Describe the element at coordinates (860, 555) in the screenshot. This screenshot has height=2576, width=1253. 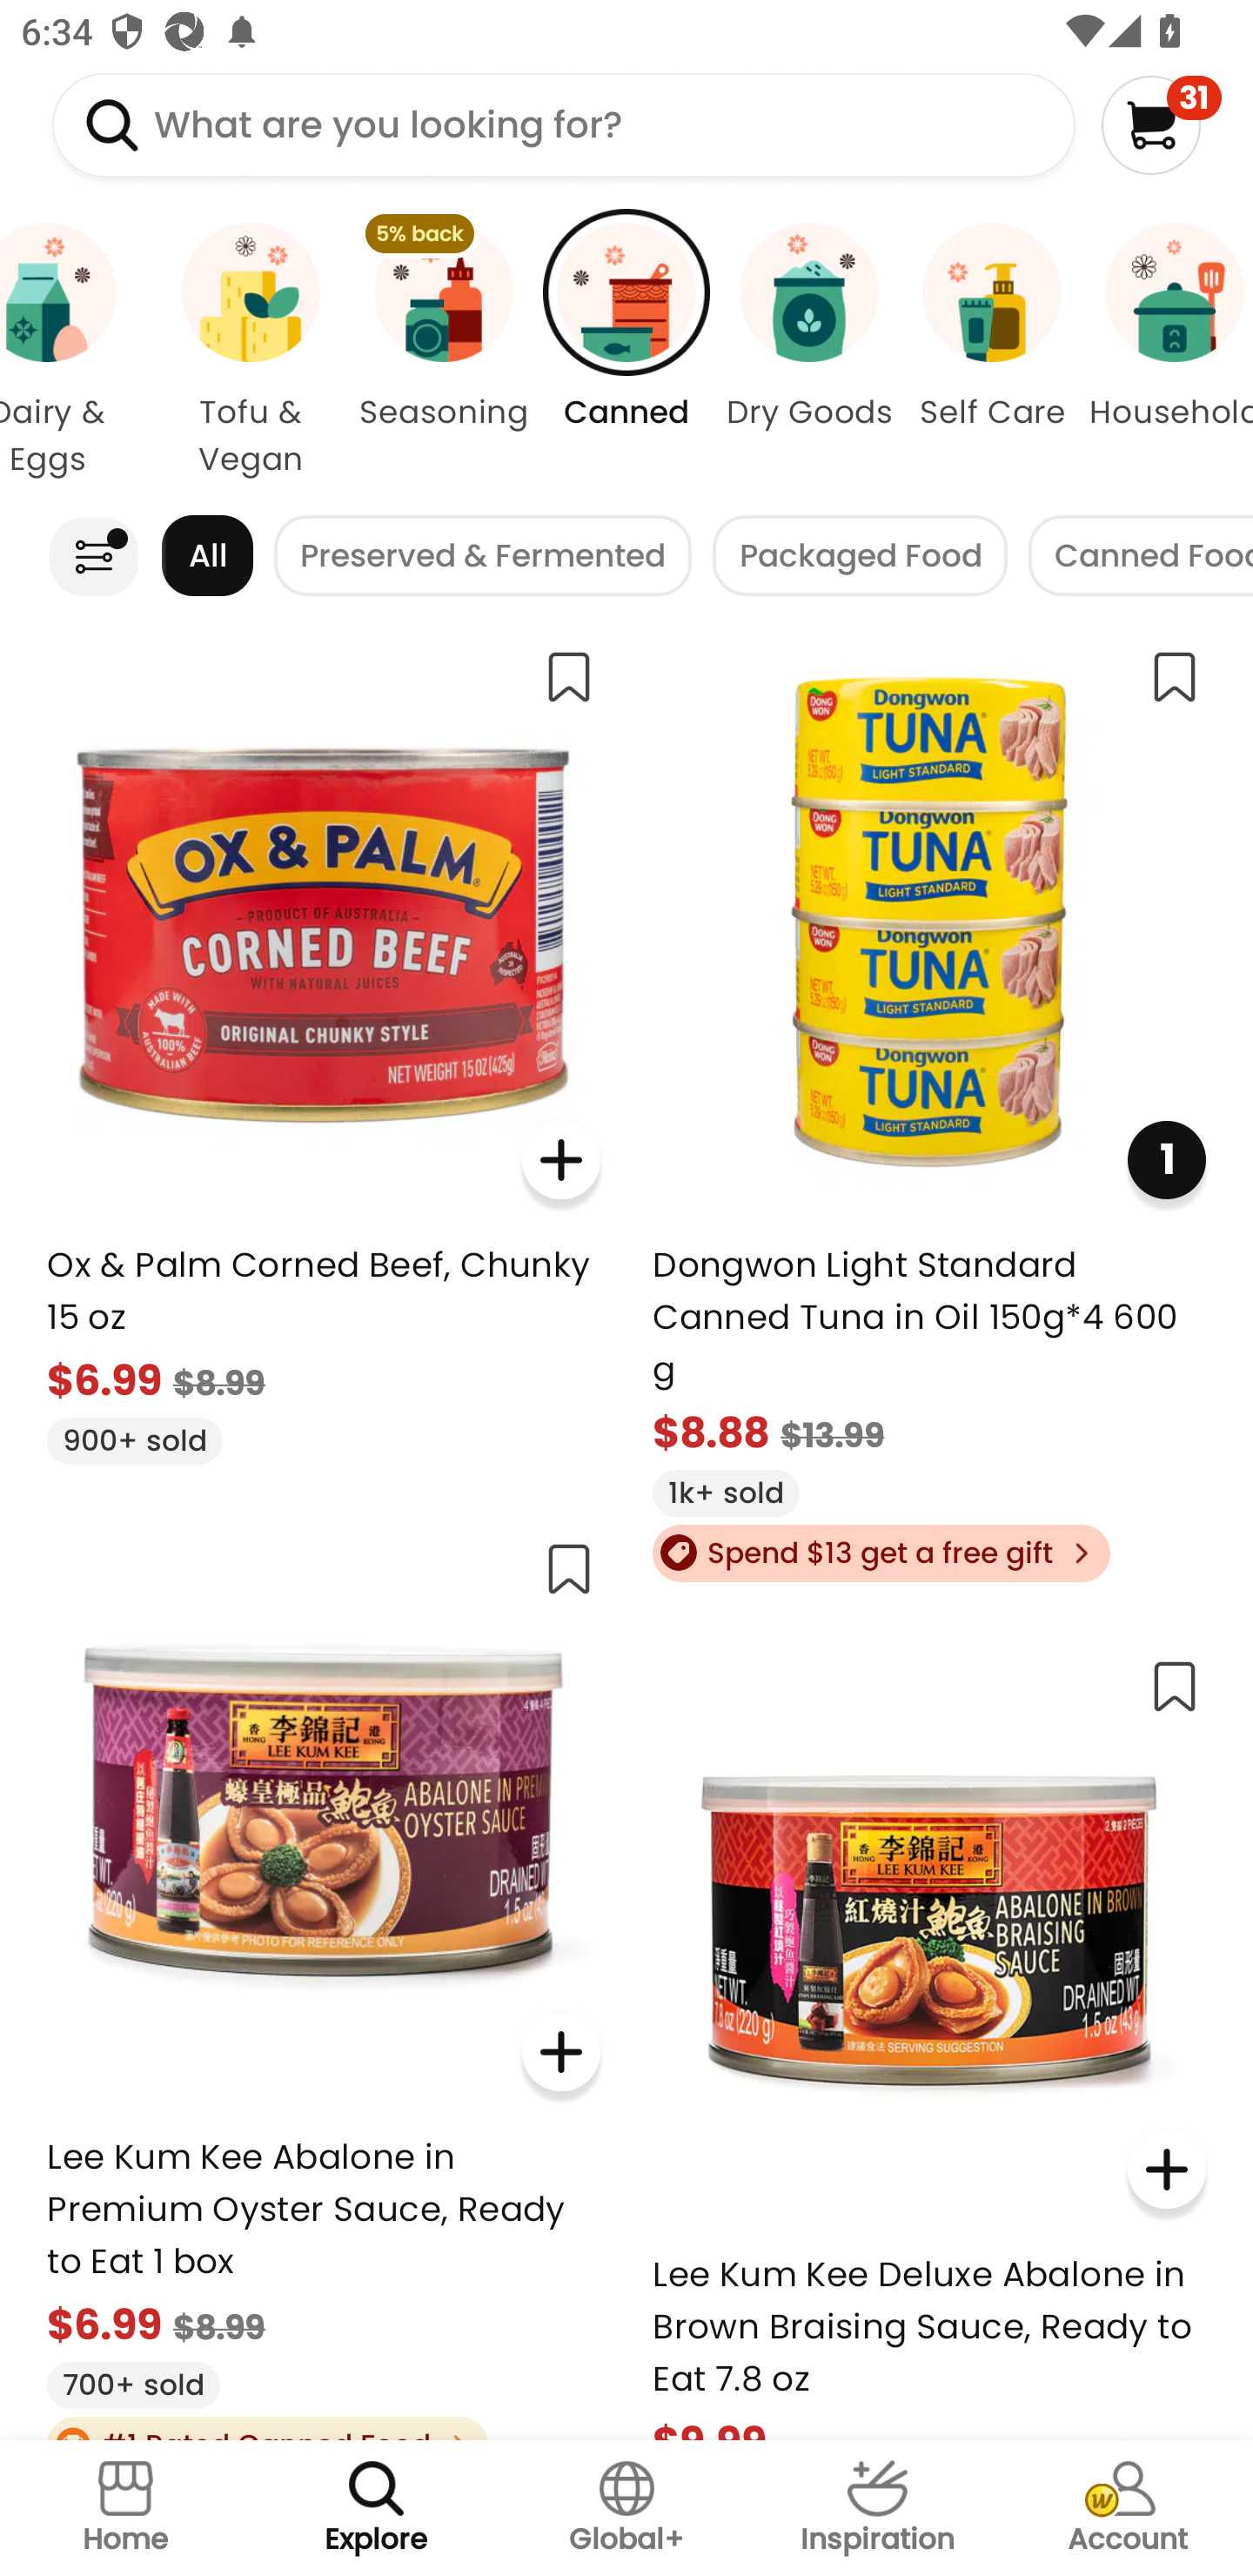
I see `Packaged Food` at that location.